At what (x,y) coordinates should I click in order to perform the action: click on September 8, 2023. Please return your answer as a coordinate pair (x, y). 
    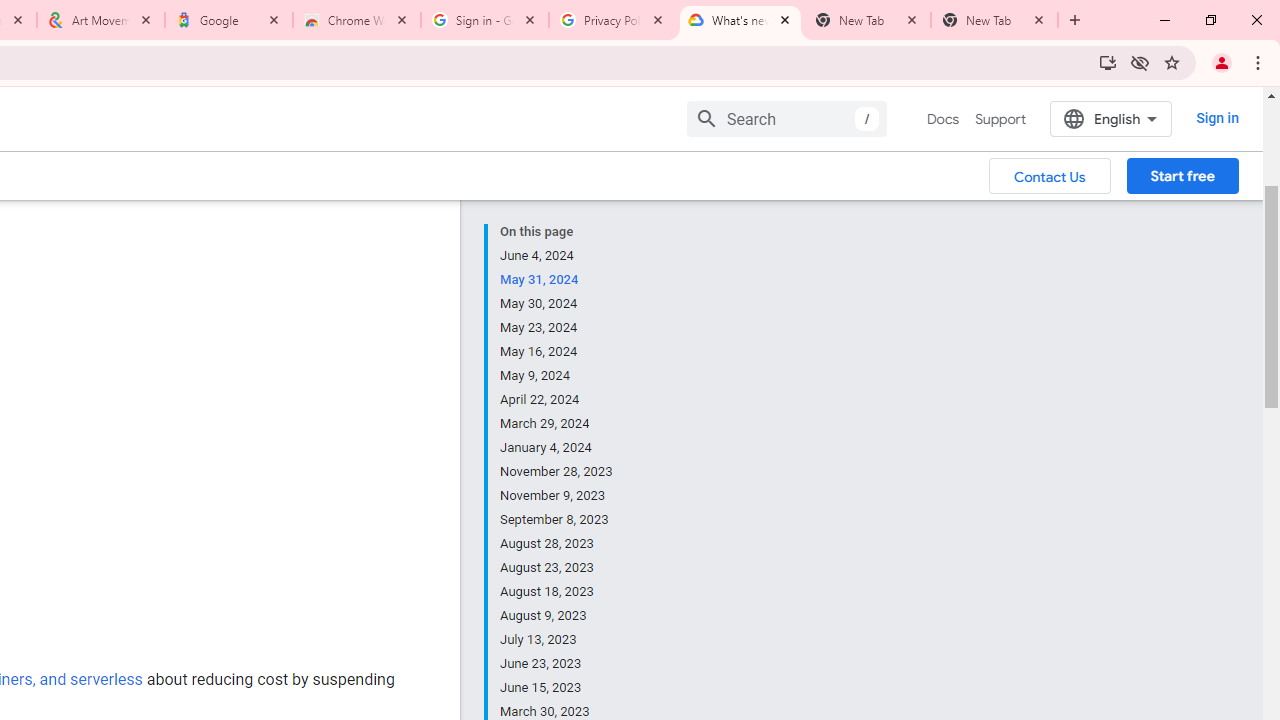
    Looking at the image, I should click on (557, 520).